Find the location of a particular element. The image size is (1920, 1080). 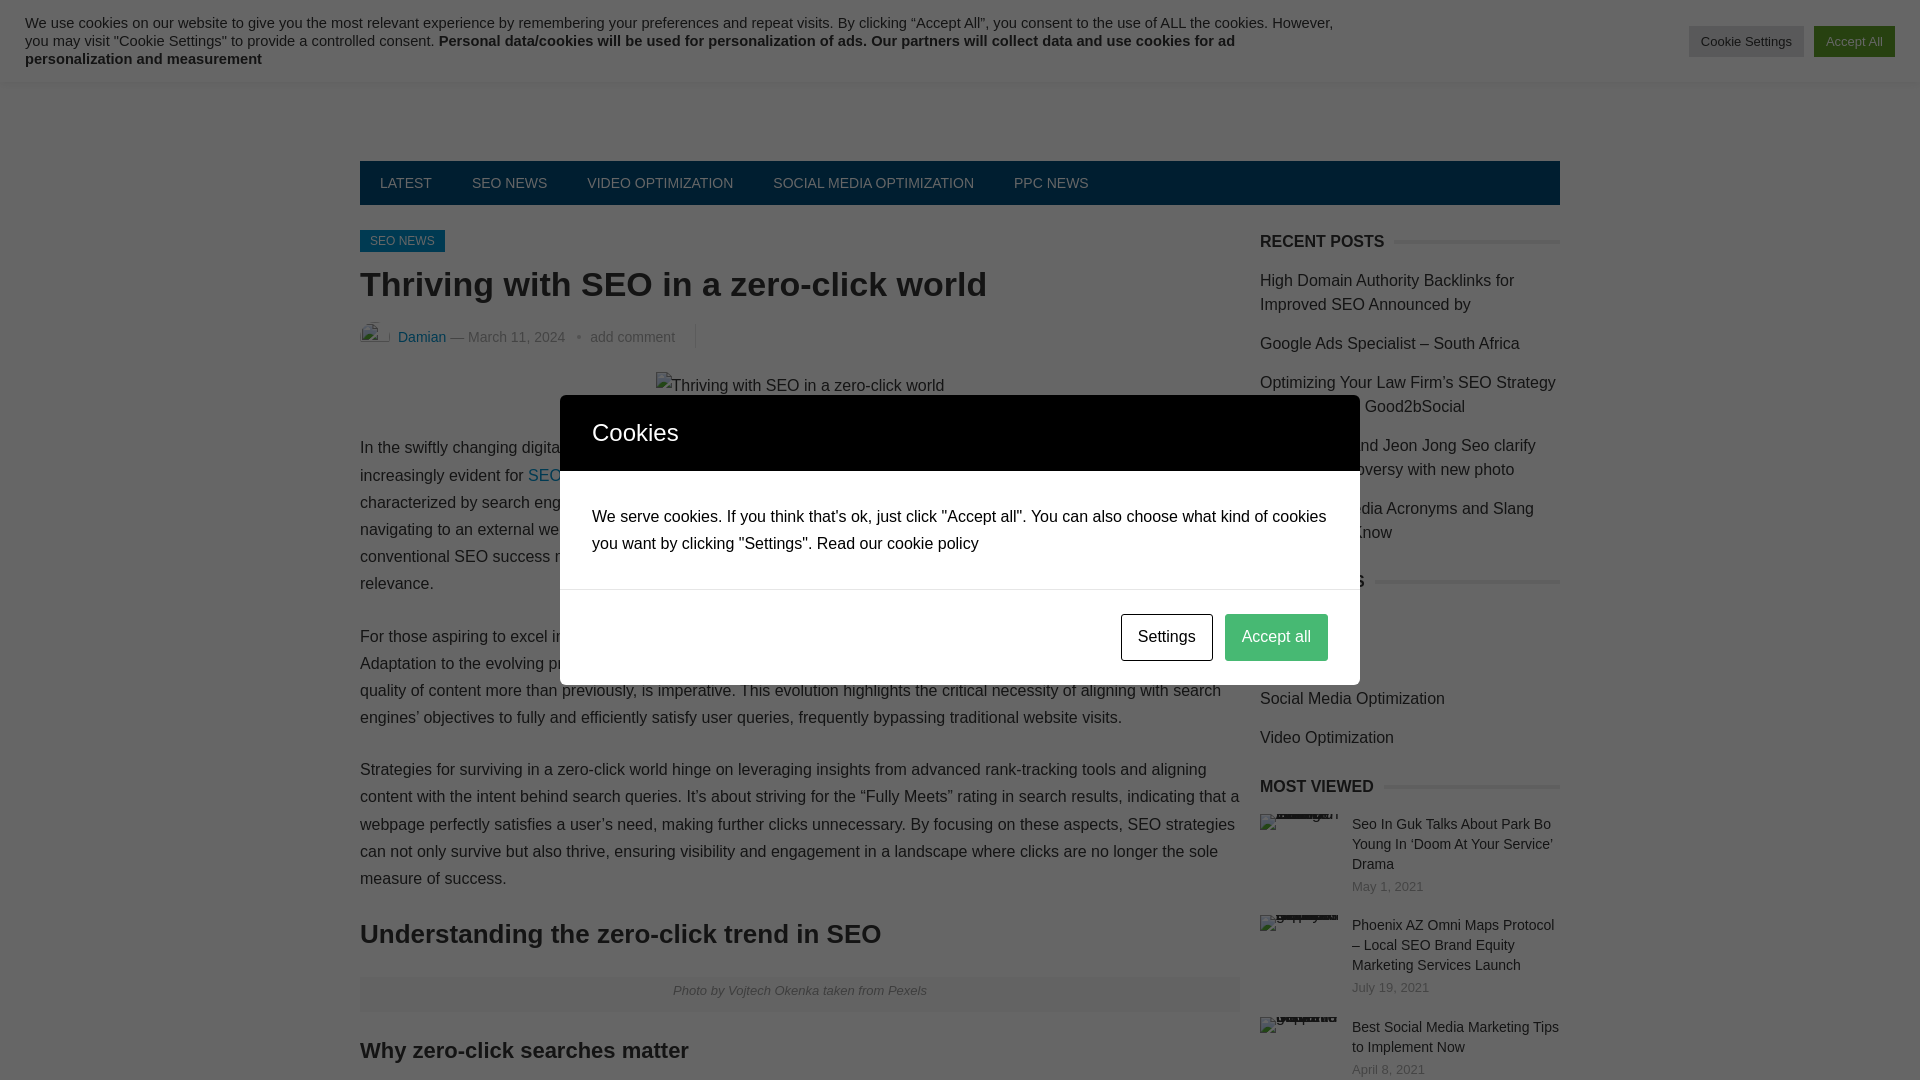

SEO NEWS is located at coordinates (402, 240).